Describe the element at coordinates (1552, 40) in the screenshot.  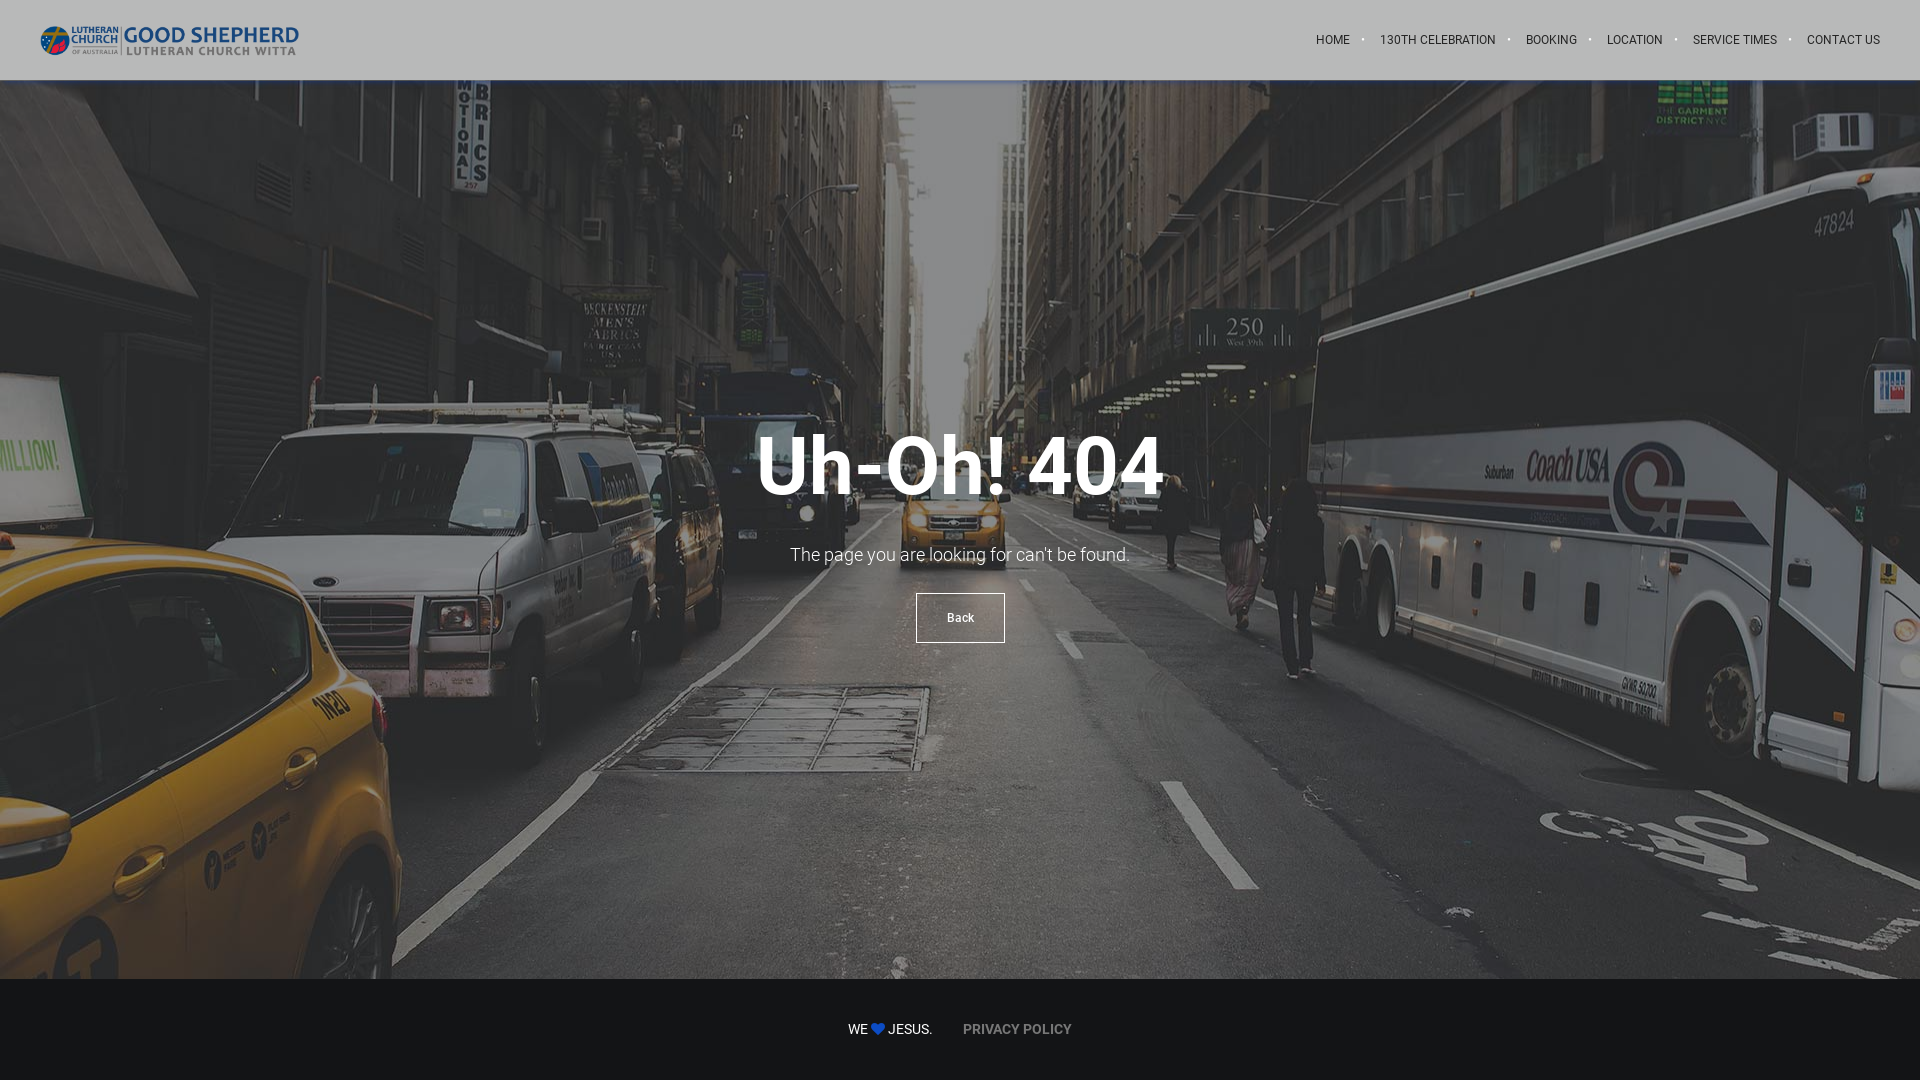
I see `BOOKING` at that location.